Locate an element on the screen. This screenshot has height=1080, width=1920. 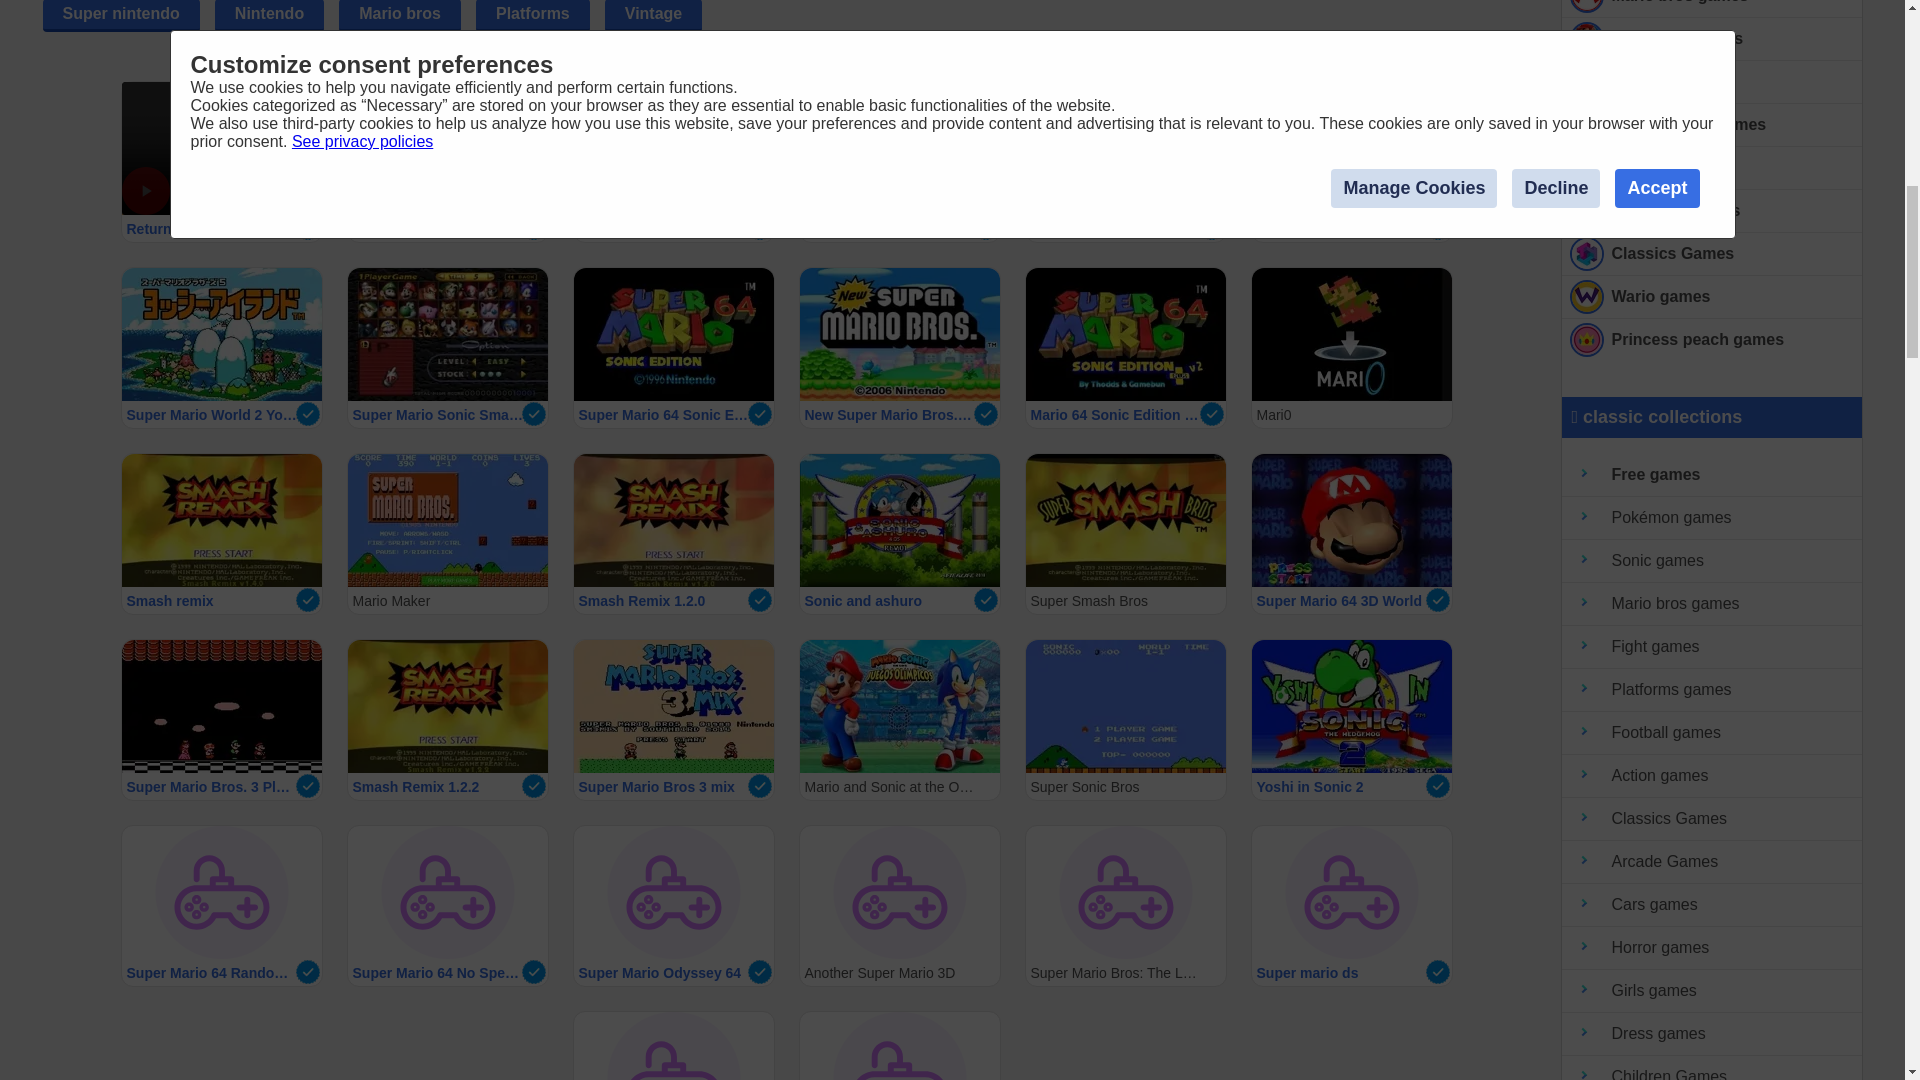
Platforms games is located at coordinates (1712, 690).